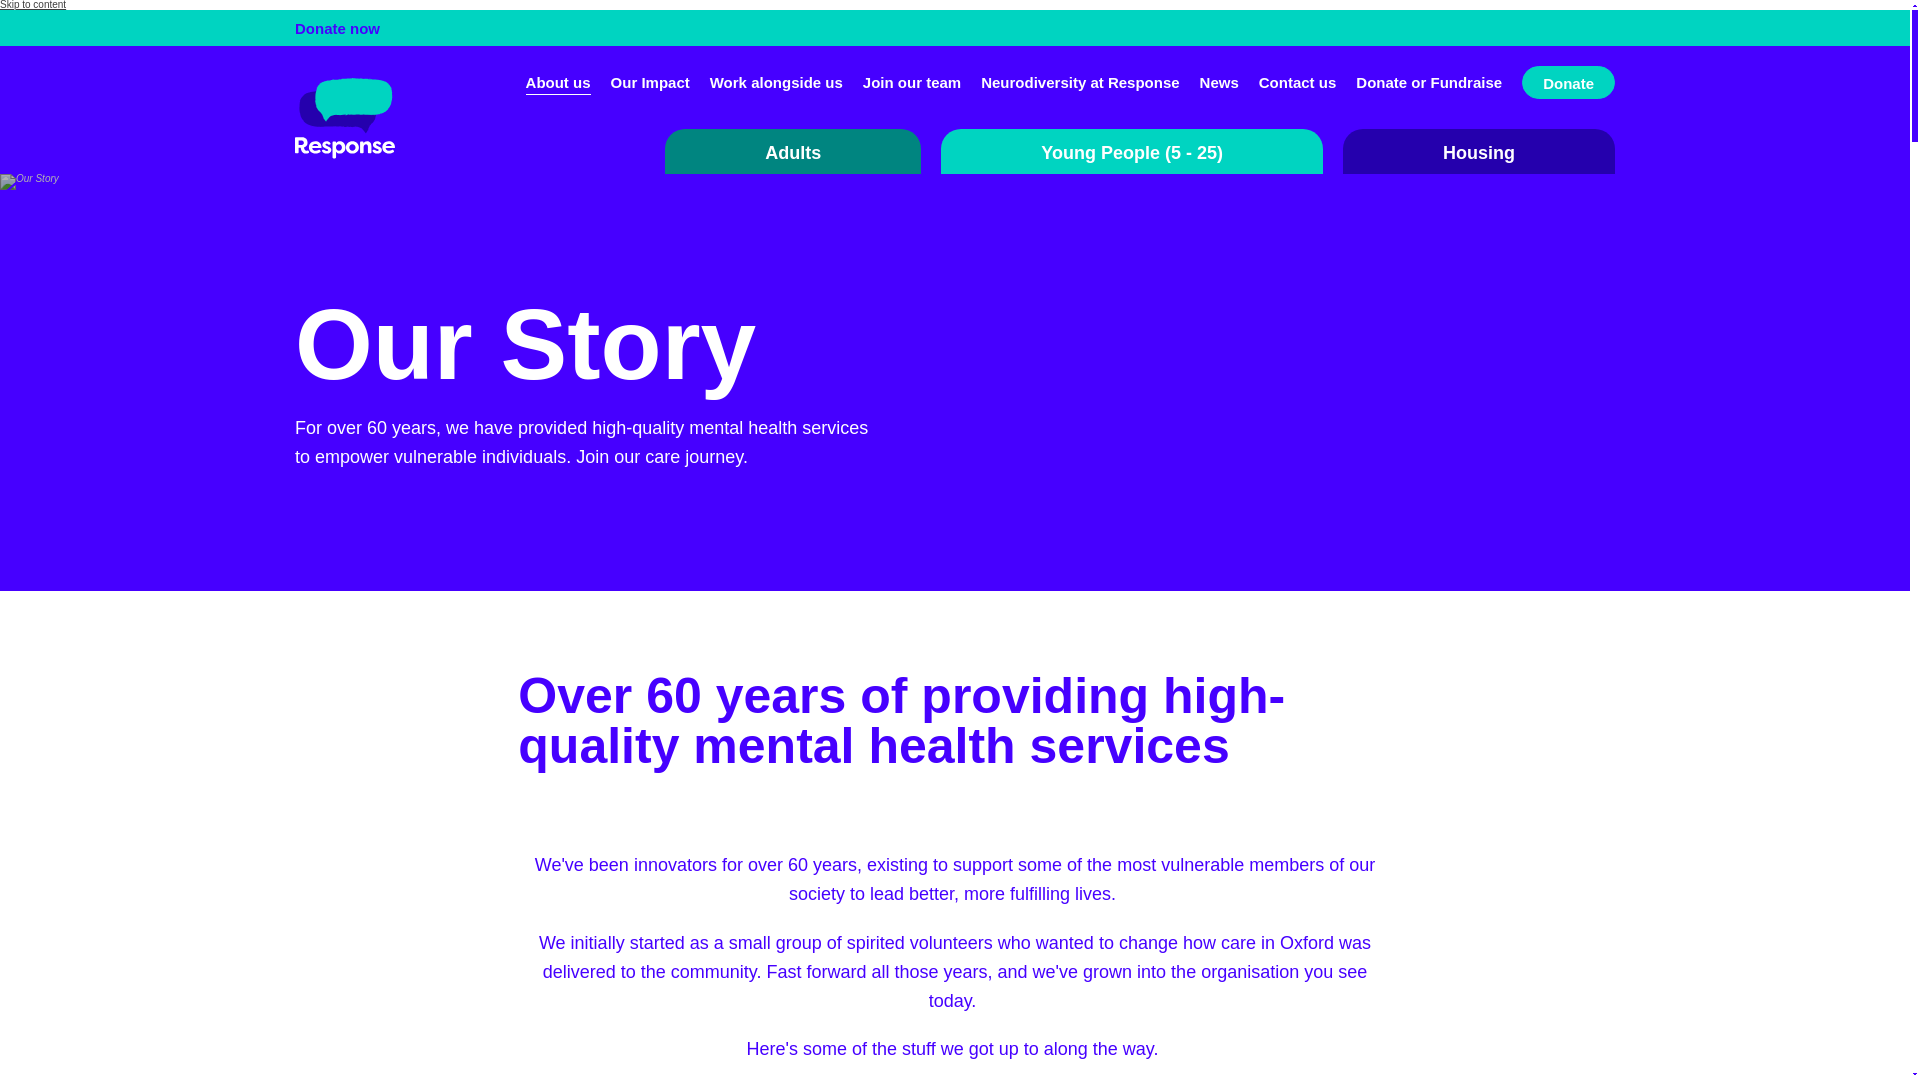  What do you see at coordinates (32, 4) in the screenshot?
I see `Skip to content` at bounding box center [32, 4].